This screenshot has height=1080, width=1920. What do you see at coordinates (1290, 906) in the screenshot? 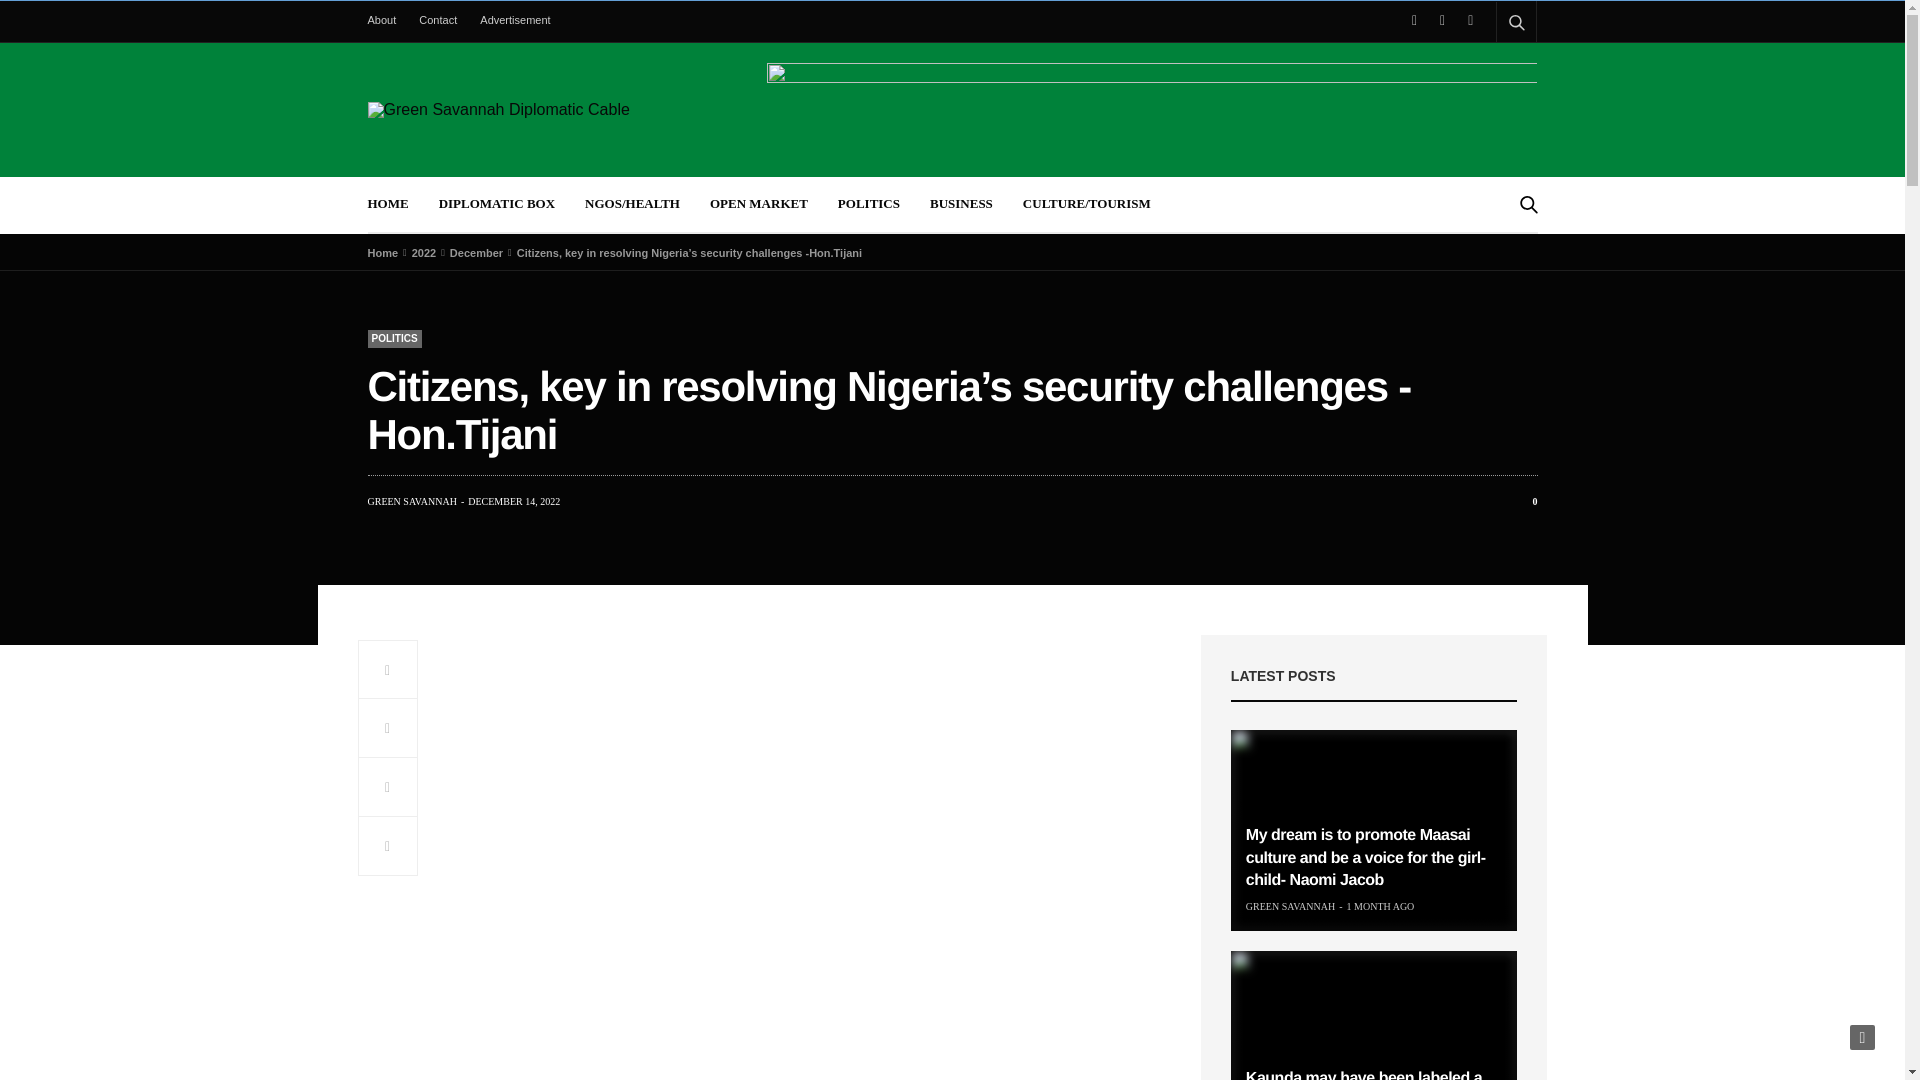
I see `Posts by Green Savannah` at bounding box center [1290, 906].